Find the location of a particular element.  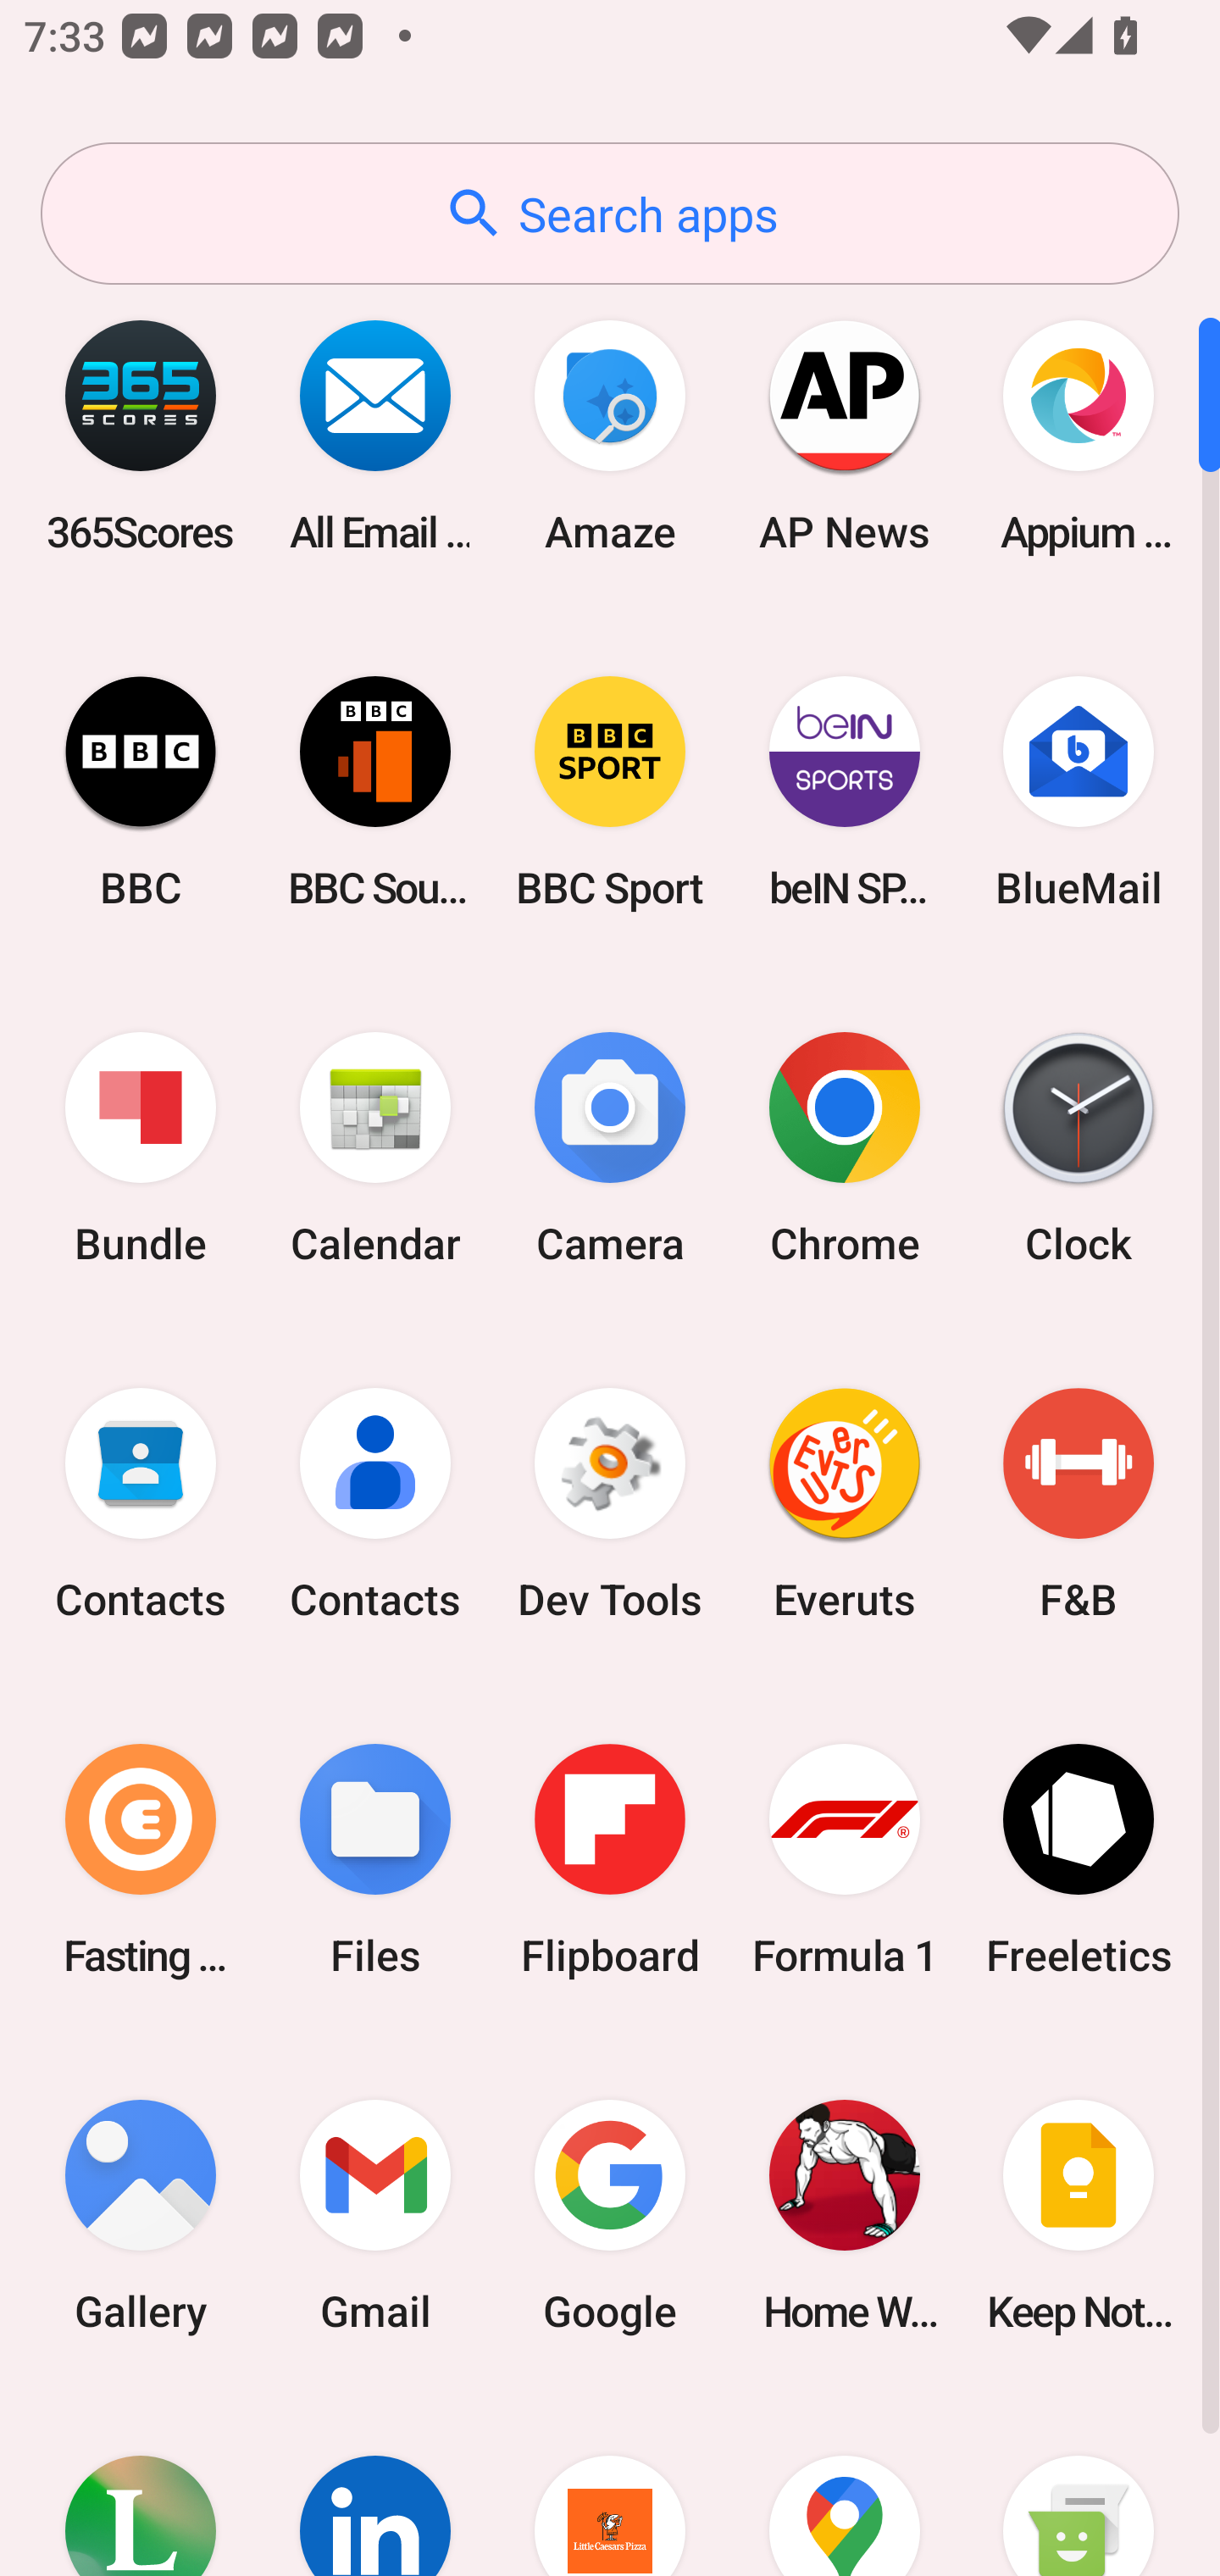

Maps is located at coordinates (844, 2484).